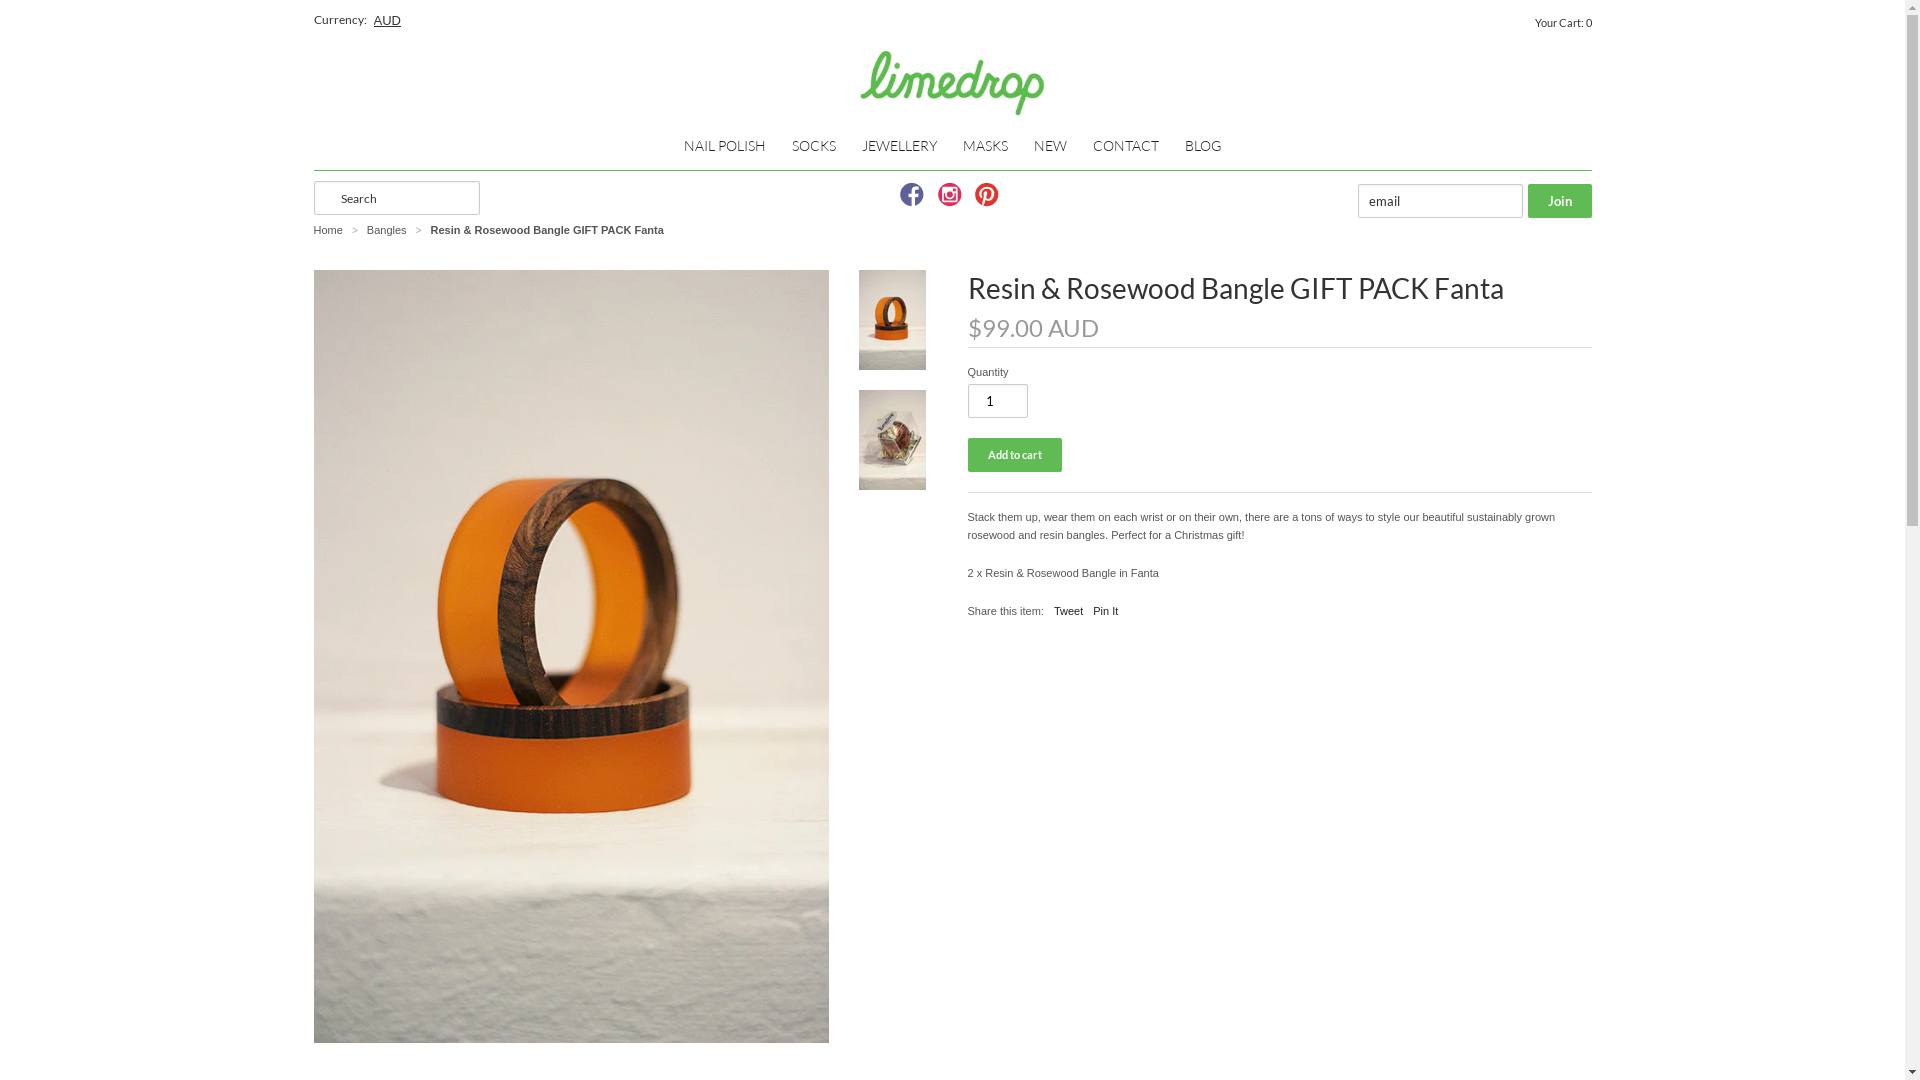 The image size is (1920, 1080). Describe the element at coordinates (1050, 146) in the screenshot. I see `NEW` at that location.